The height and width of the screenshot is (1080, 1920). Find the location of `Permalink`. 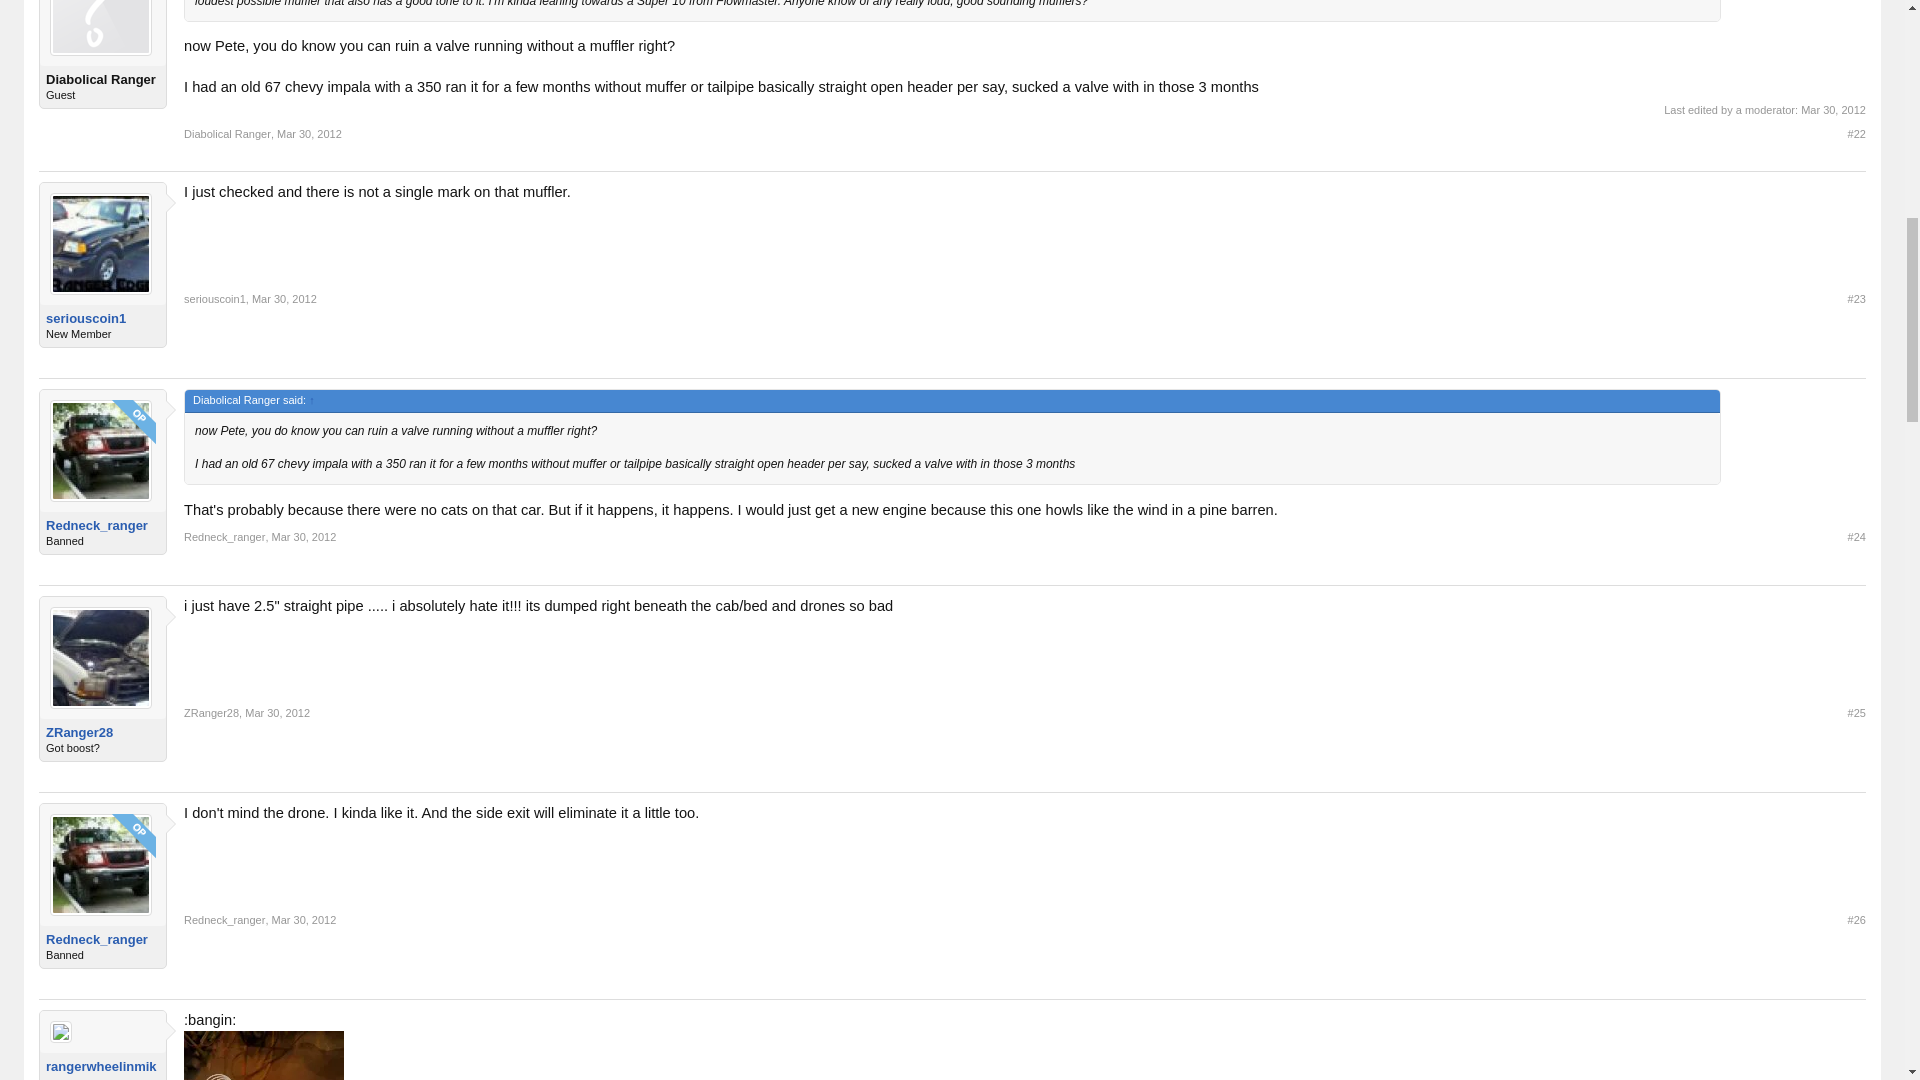

Permalink is located at coordinates (304, 919).